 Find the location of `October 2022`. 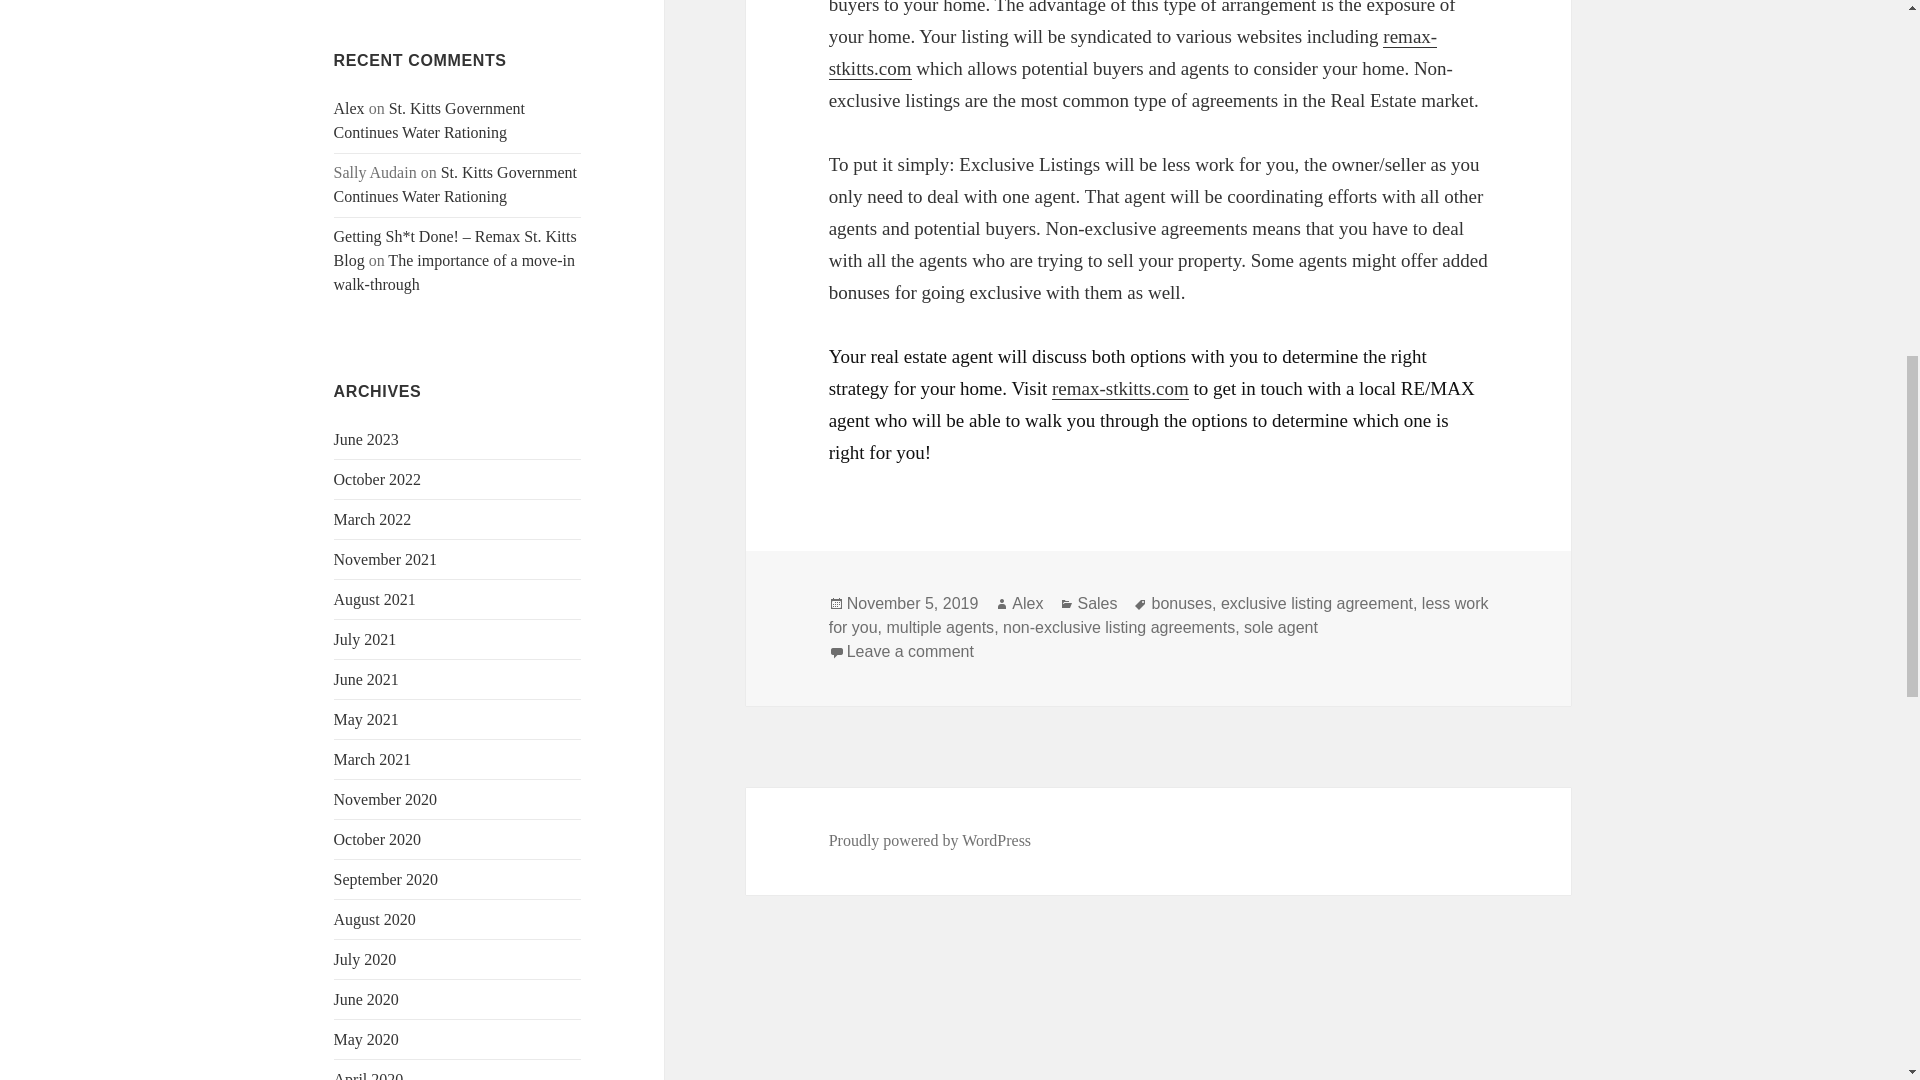

October 2022 is located at coordinates (378, 479).